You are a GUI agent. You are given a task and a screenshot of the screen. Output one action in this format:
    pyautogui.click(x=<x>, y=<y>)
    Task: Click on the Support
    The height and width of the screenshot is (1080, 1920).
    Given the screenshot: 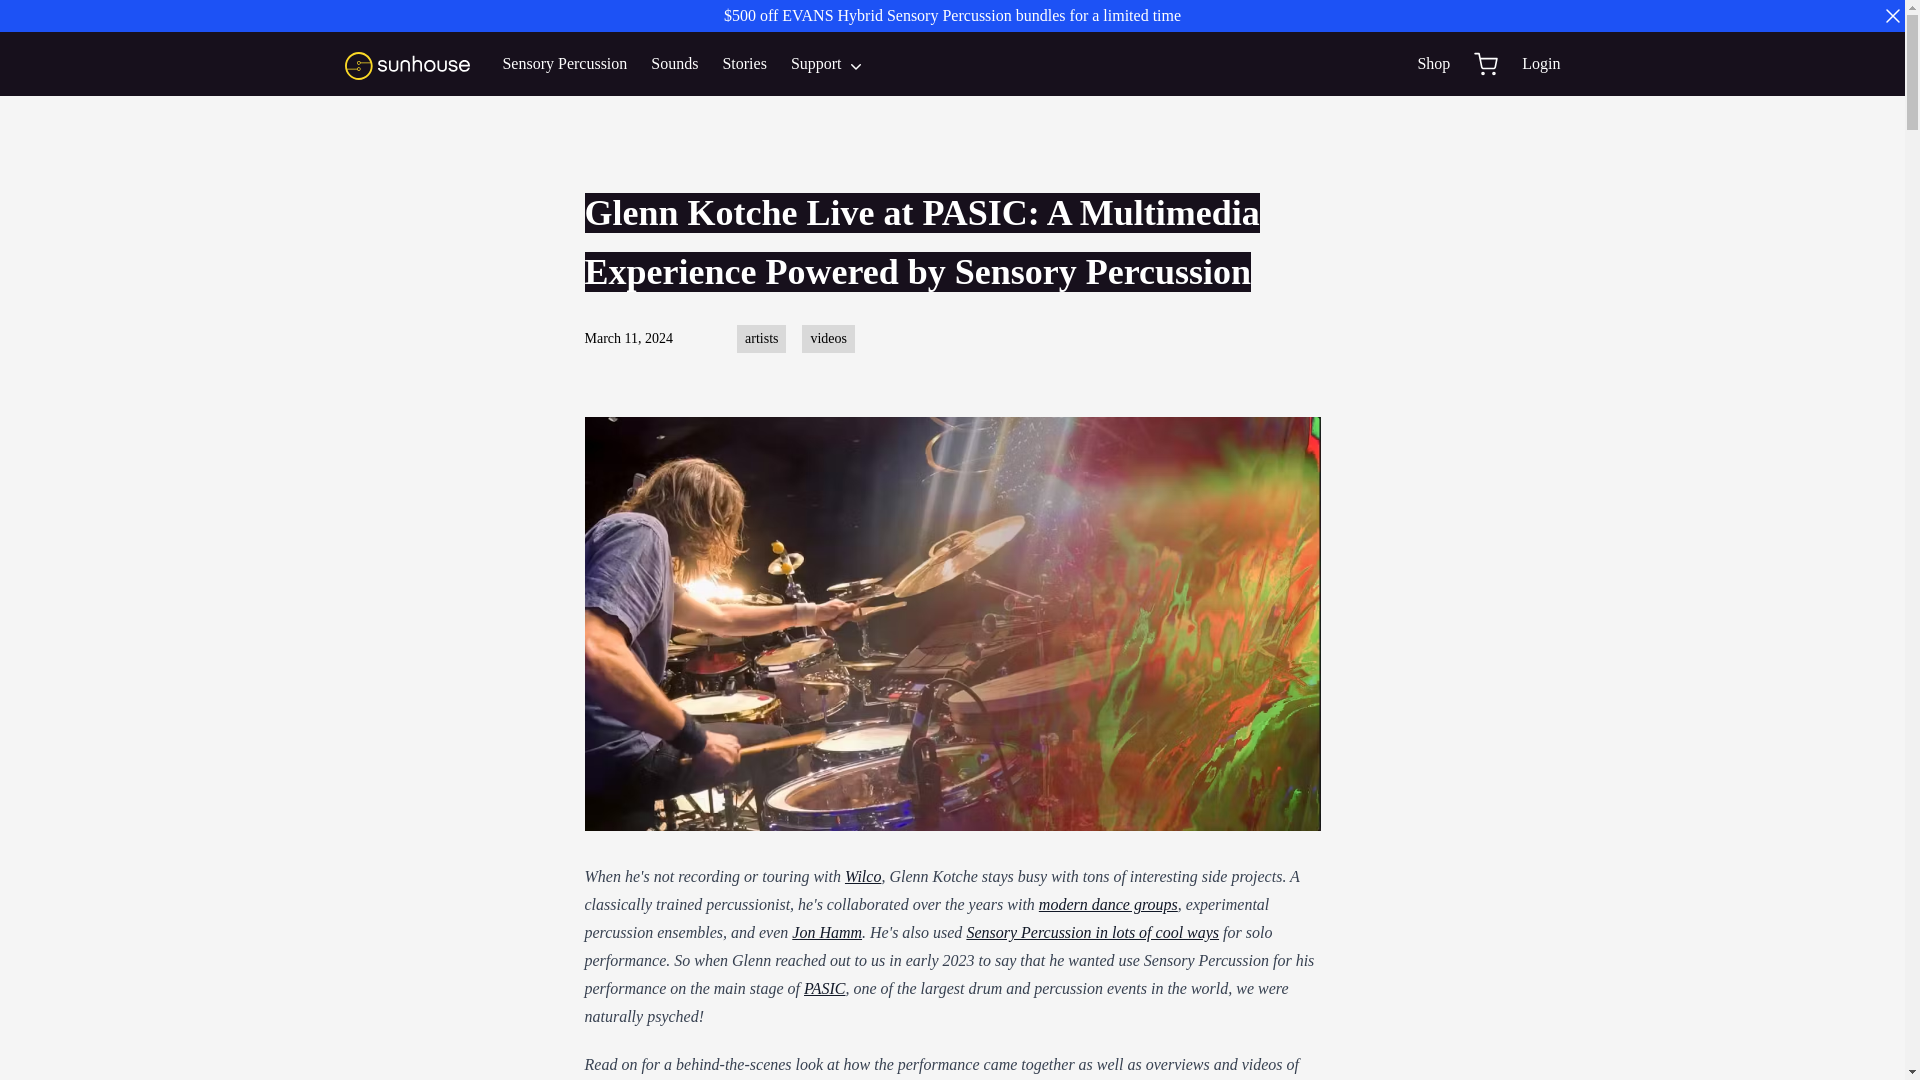 What is the action you would take?
    pyautogui.click(x=828, y=63)
    